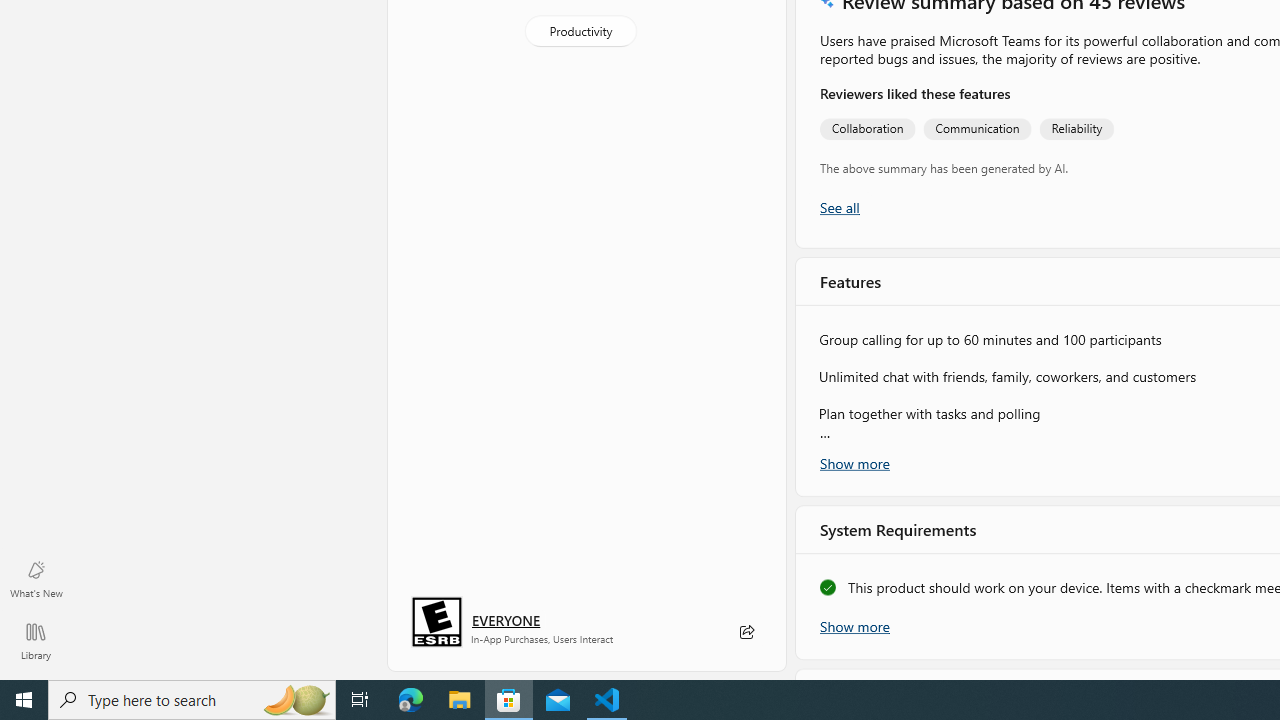 The width and height of the screenshot is (1280, 720). I want to click on Show all ratings and reviews, so click(838, 208).